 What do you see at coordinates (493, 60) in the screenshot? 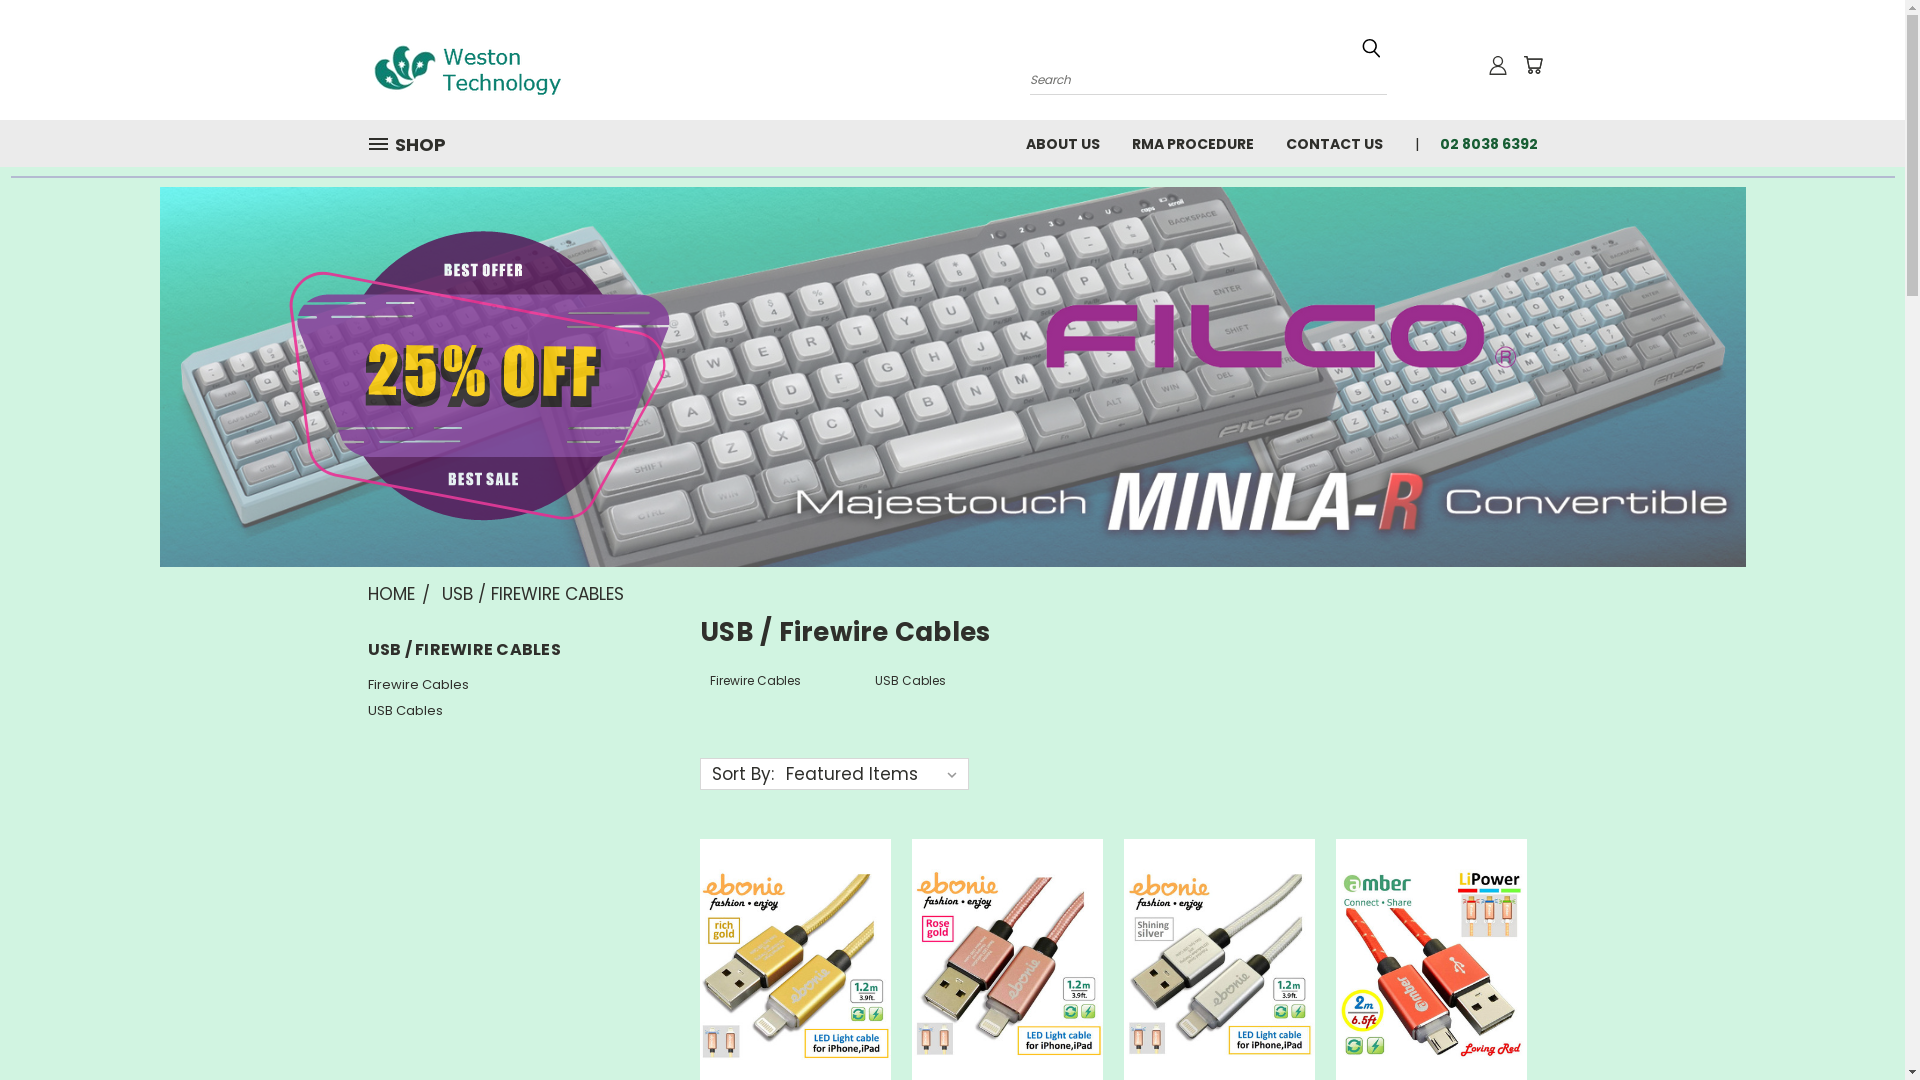
I see `Weston Technology Australia Pty Ltd` at bounding box center [493, 60].